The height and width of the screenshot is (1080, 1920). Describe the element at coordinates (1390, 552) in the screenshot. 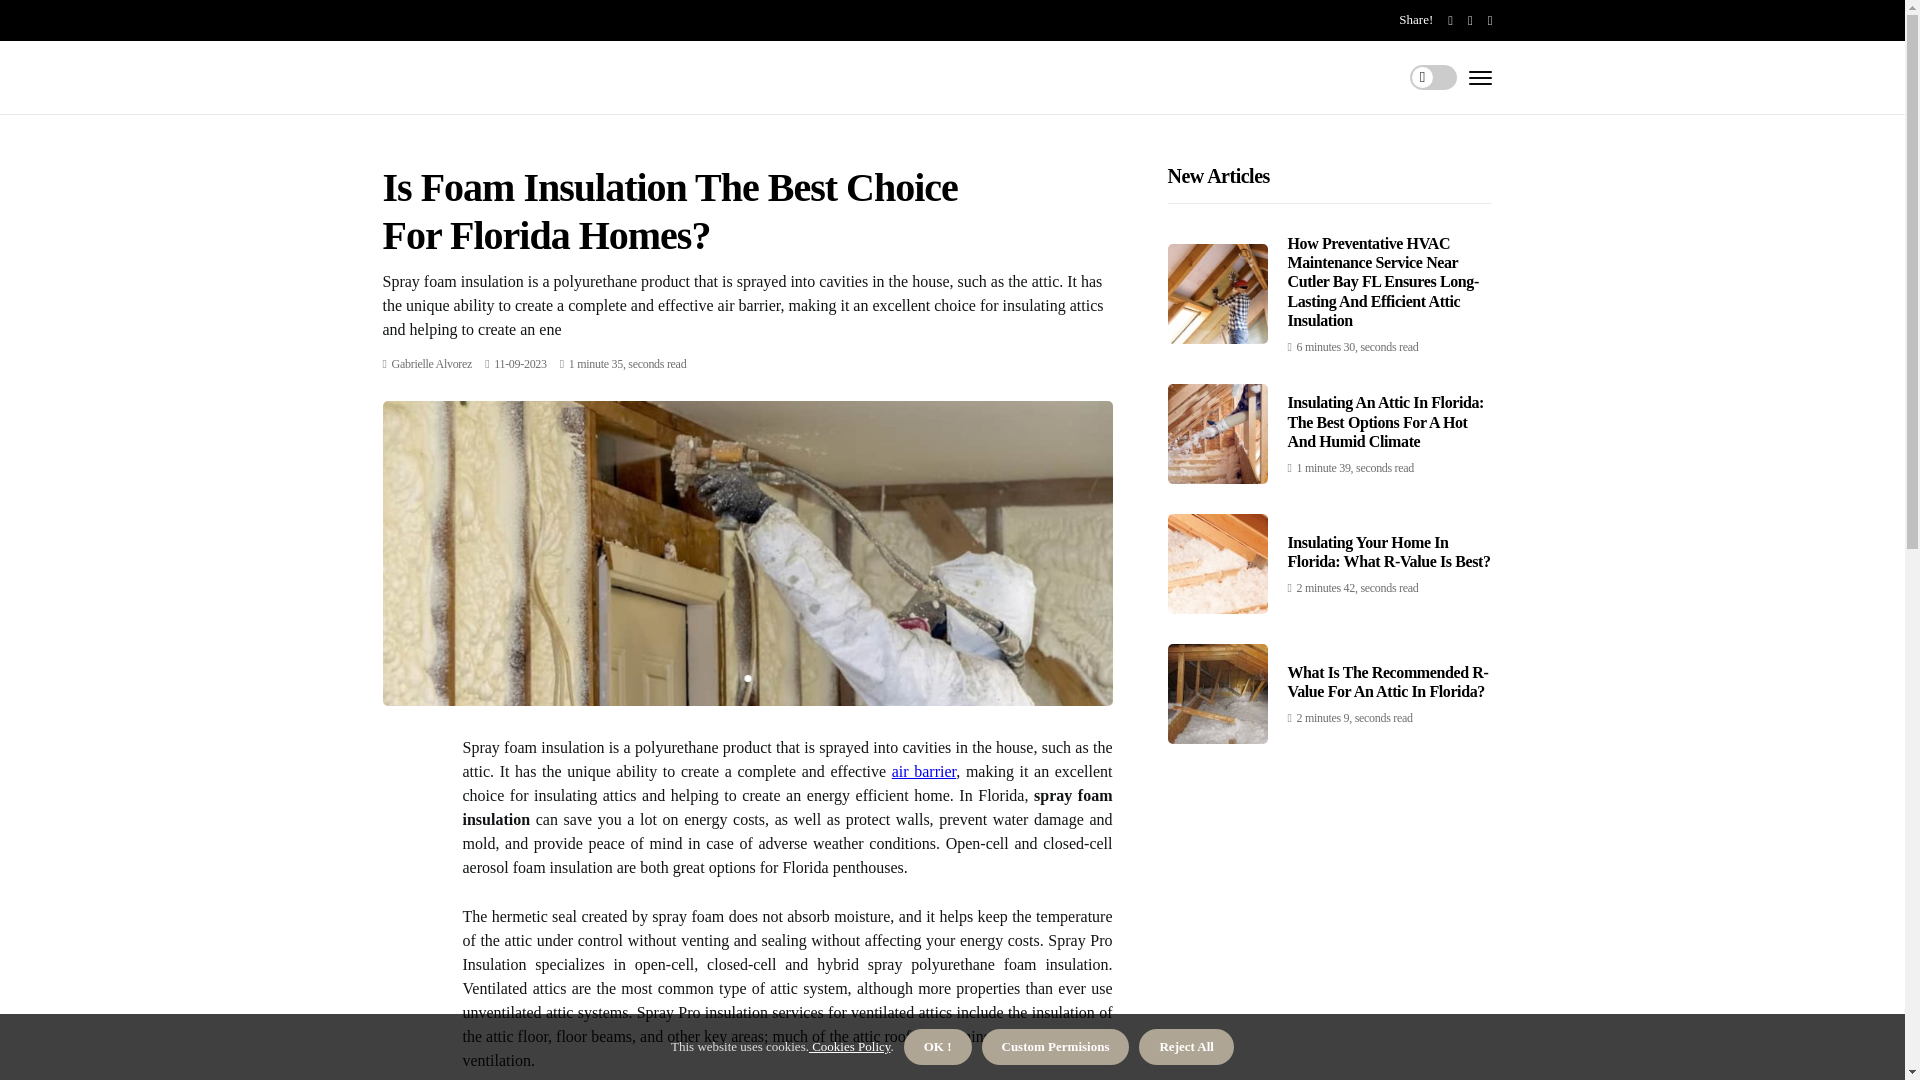

I see `Insulating Your Home In Florida: What R-Value Is Best?` at that location.